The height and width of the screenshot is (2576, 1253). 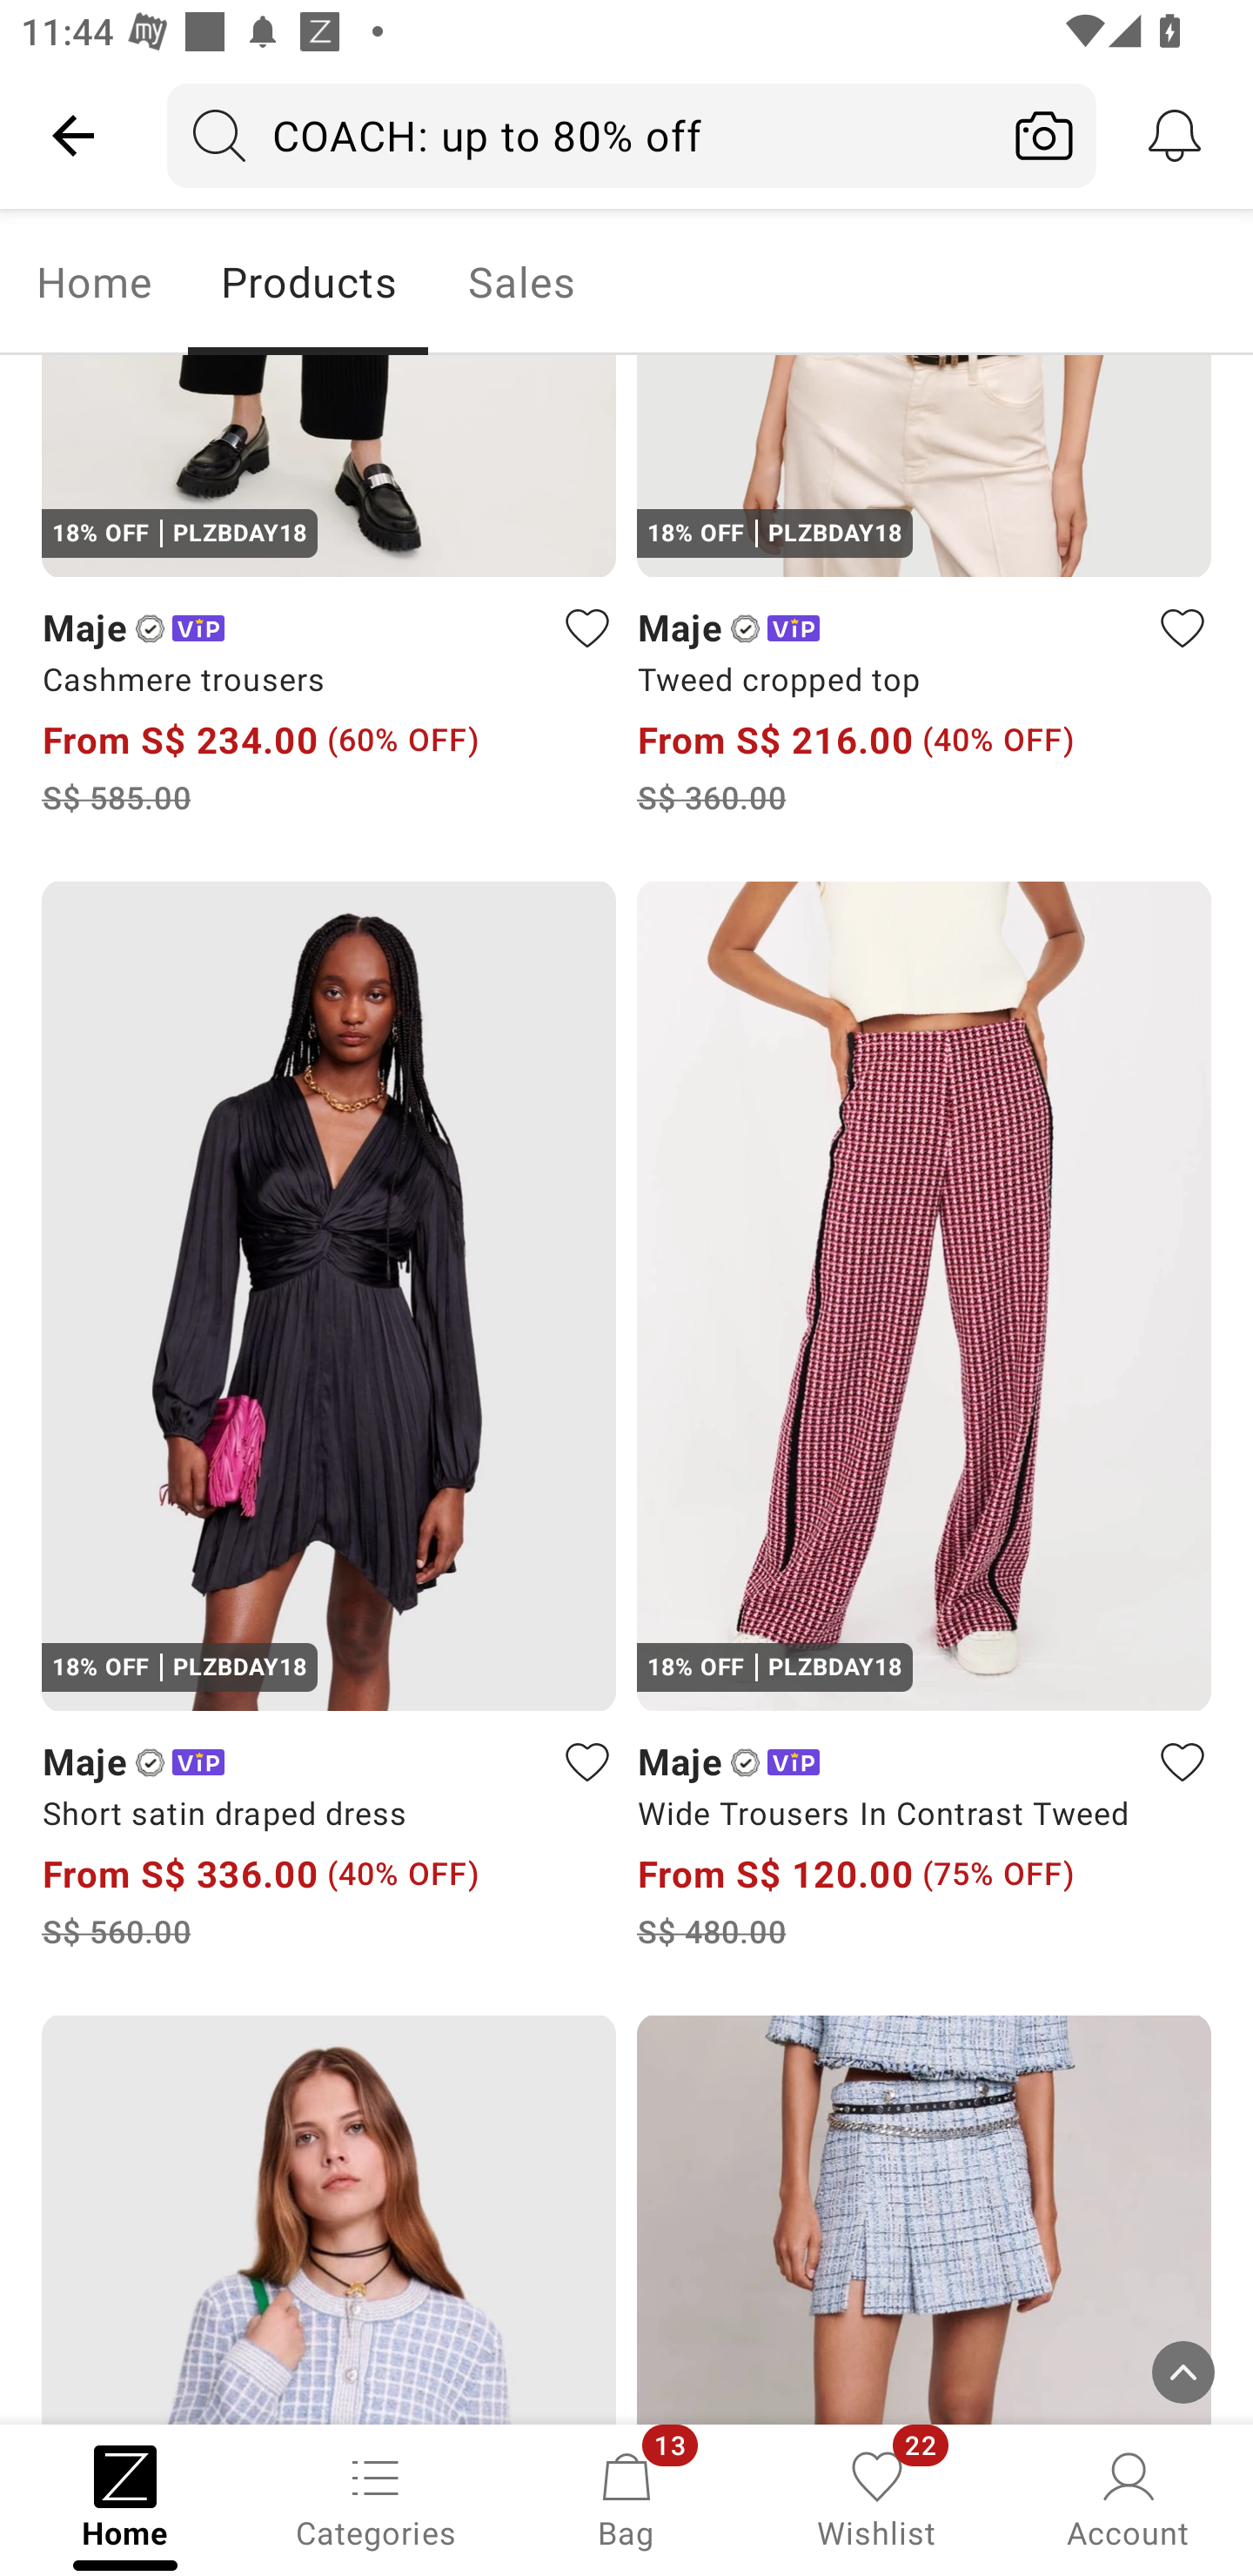 What do you see at coordinates (376, 2498) in the screenshot?
I see `Categories` at bounding box center [376, 2498].